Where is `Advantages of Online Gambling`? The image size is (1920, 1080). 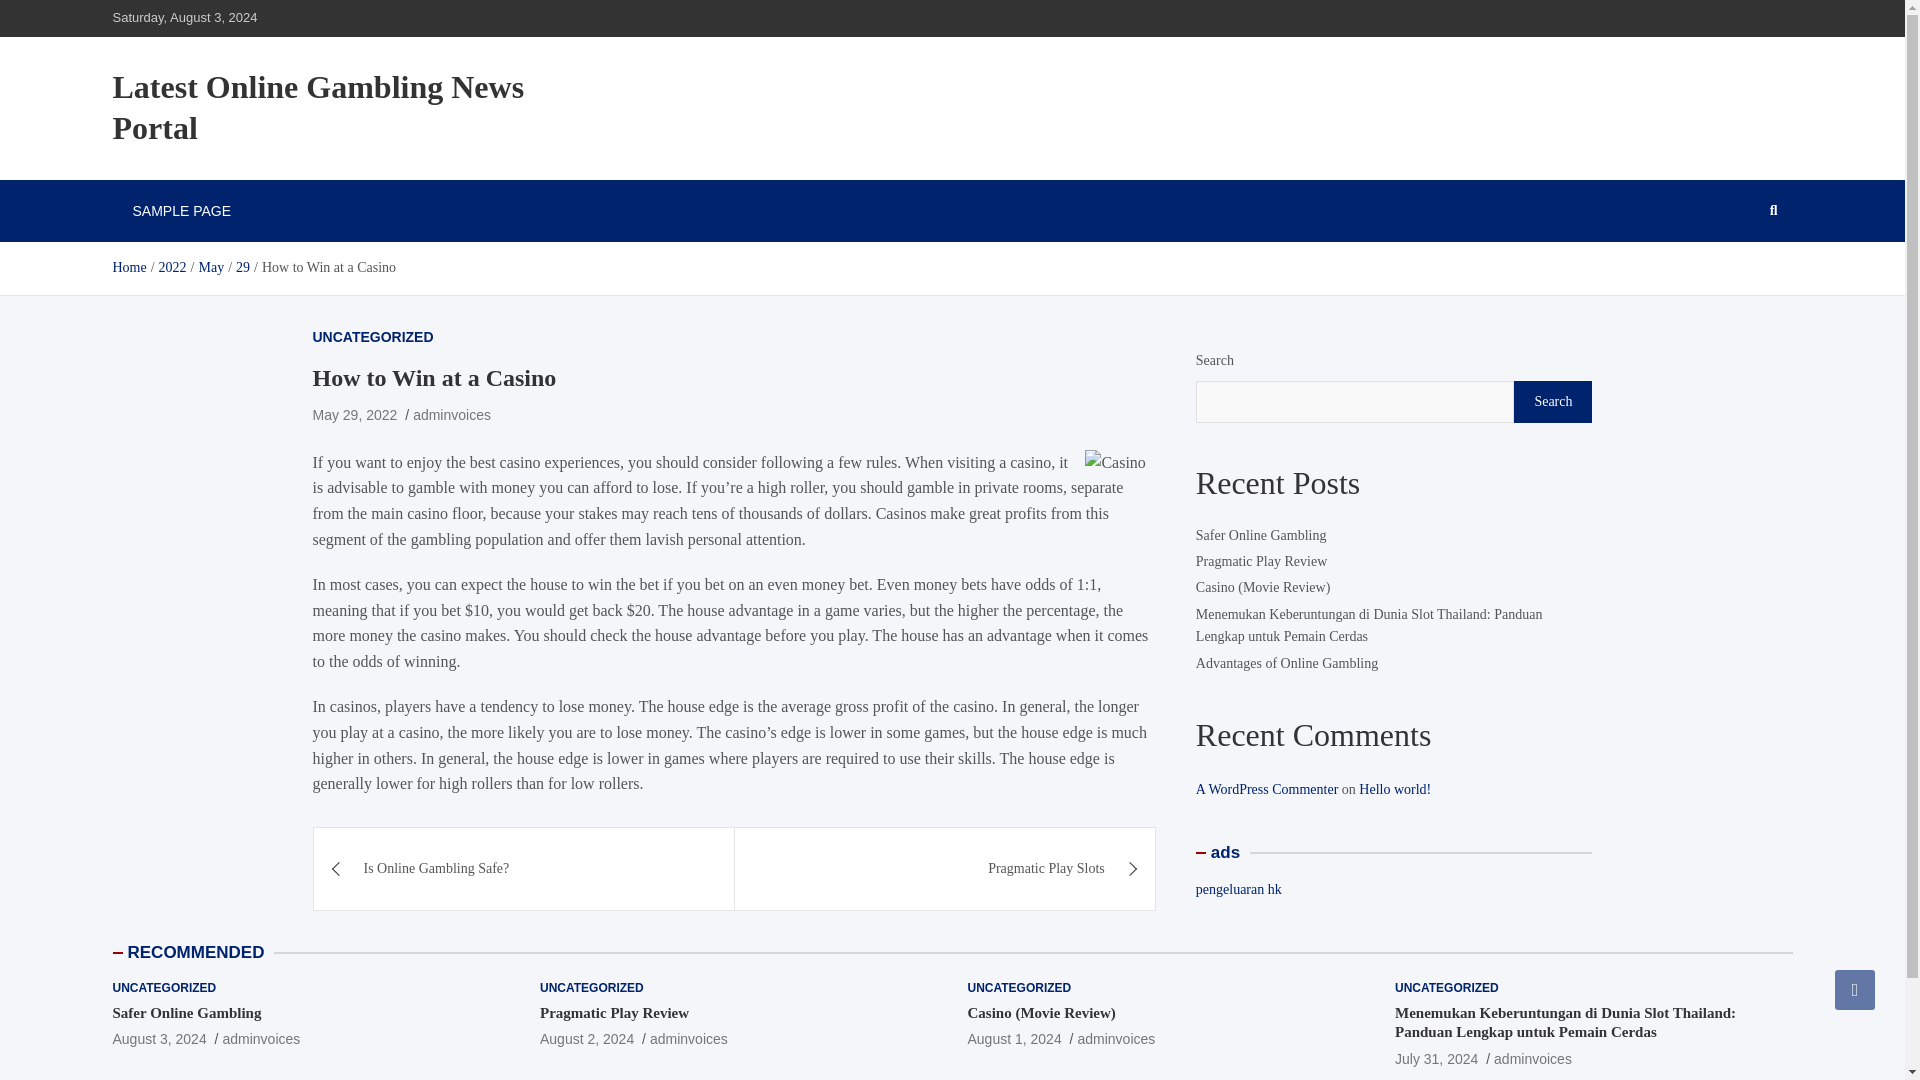 Advantages of Online Gambling is located at coordinates (1287, 662).